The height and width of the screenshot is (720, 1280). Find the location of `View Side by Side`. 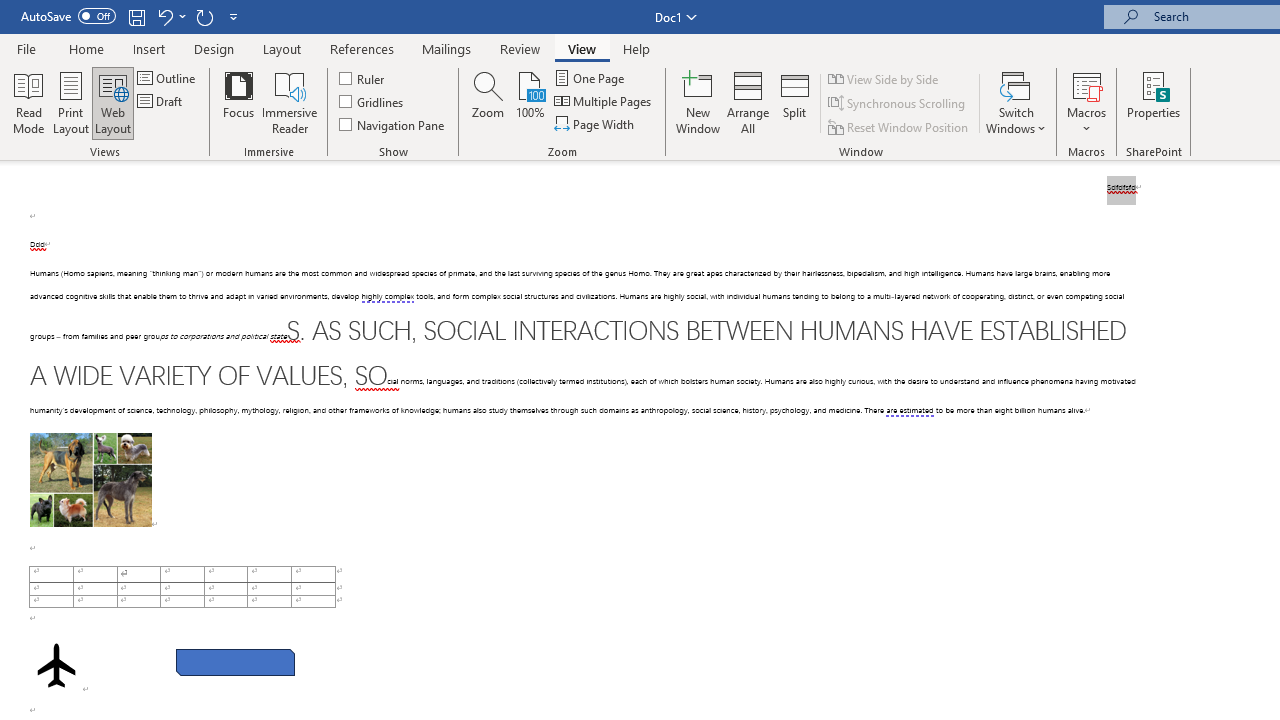

View Side by Side is located at coordinates (884, 78).